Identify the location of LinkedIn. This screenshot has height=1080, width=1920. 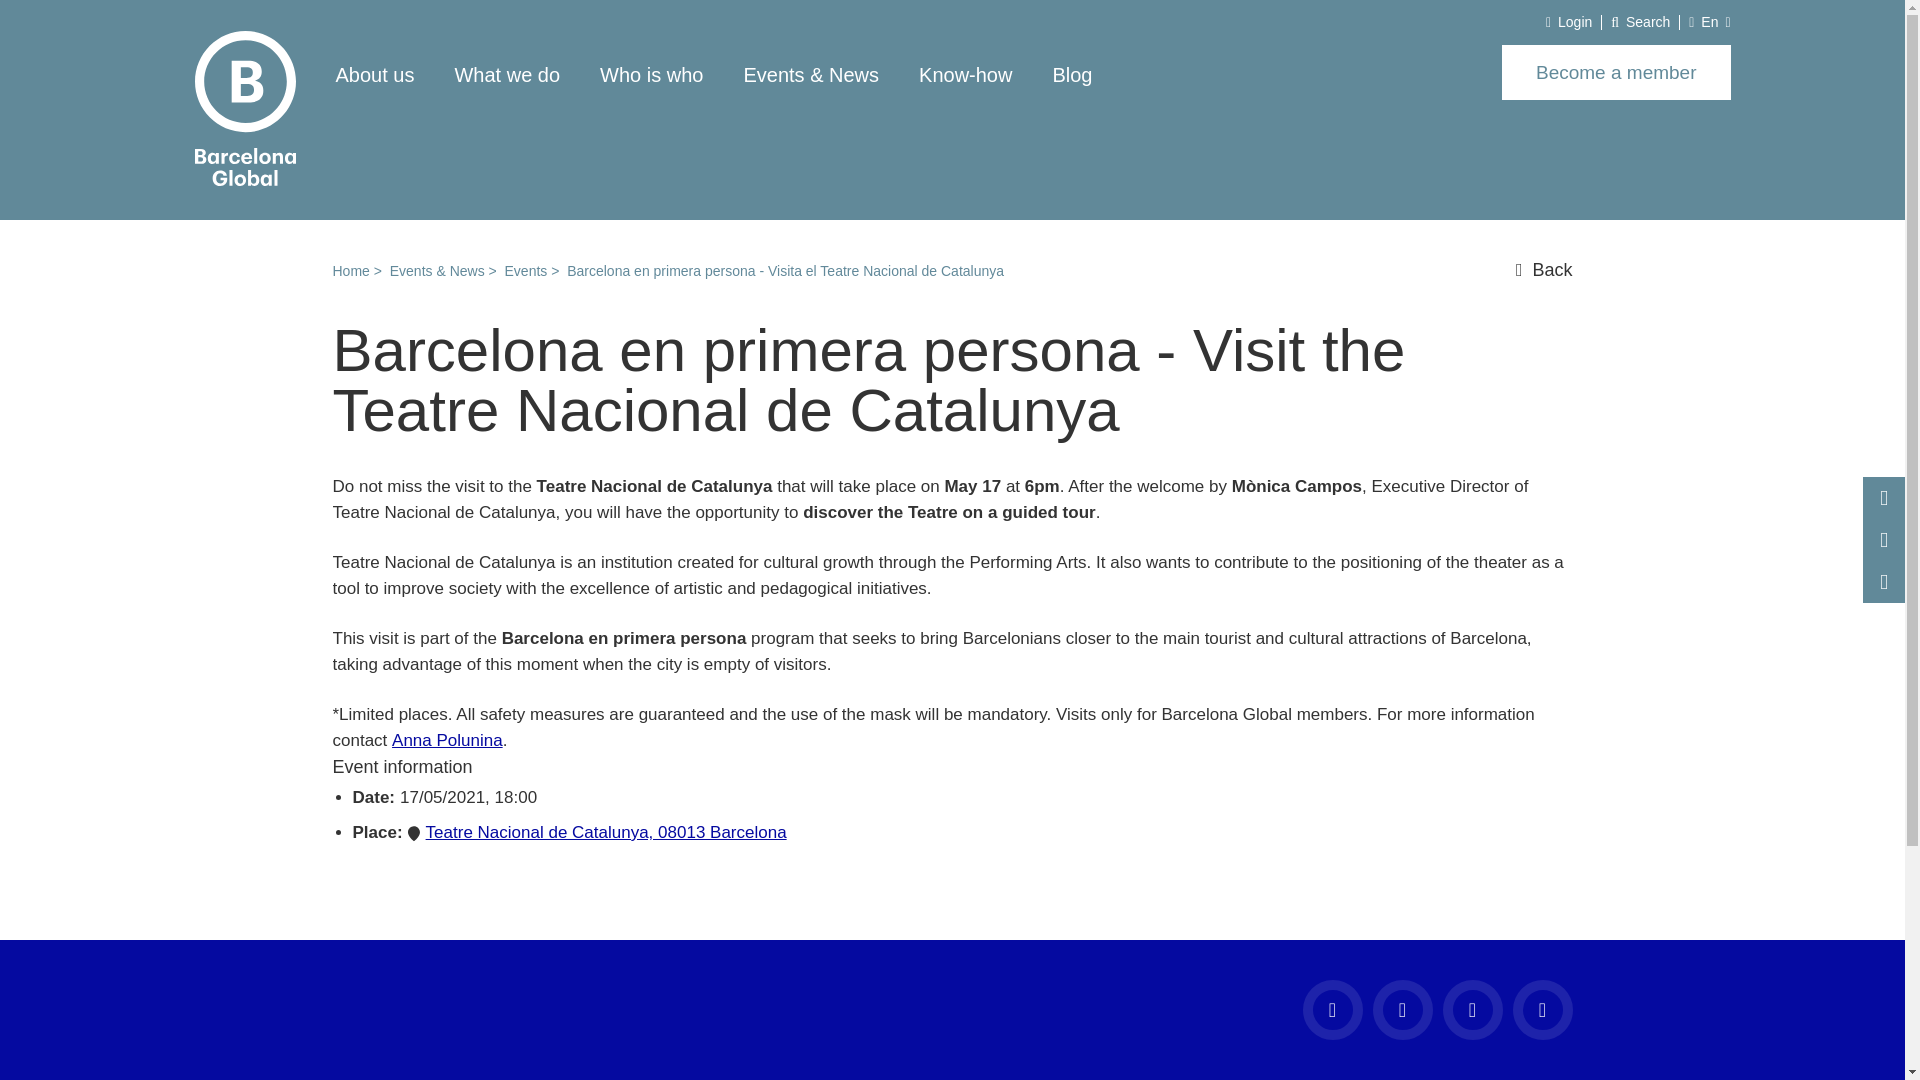
(1542, 1010).